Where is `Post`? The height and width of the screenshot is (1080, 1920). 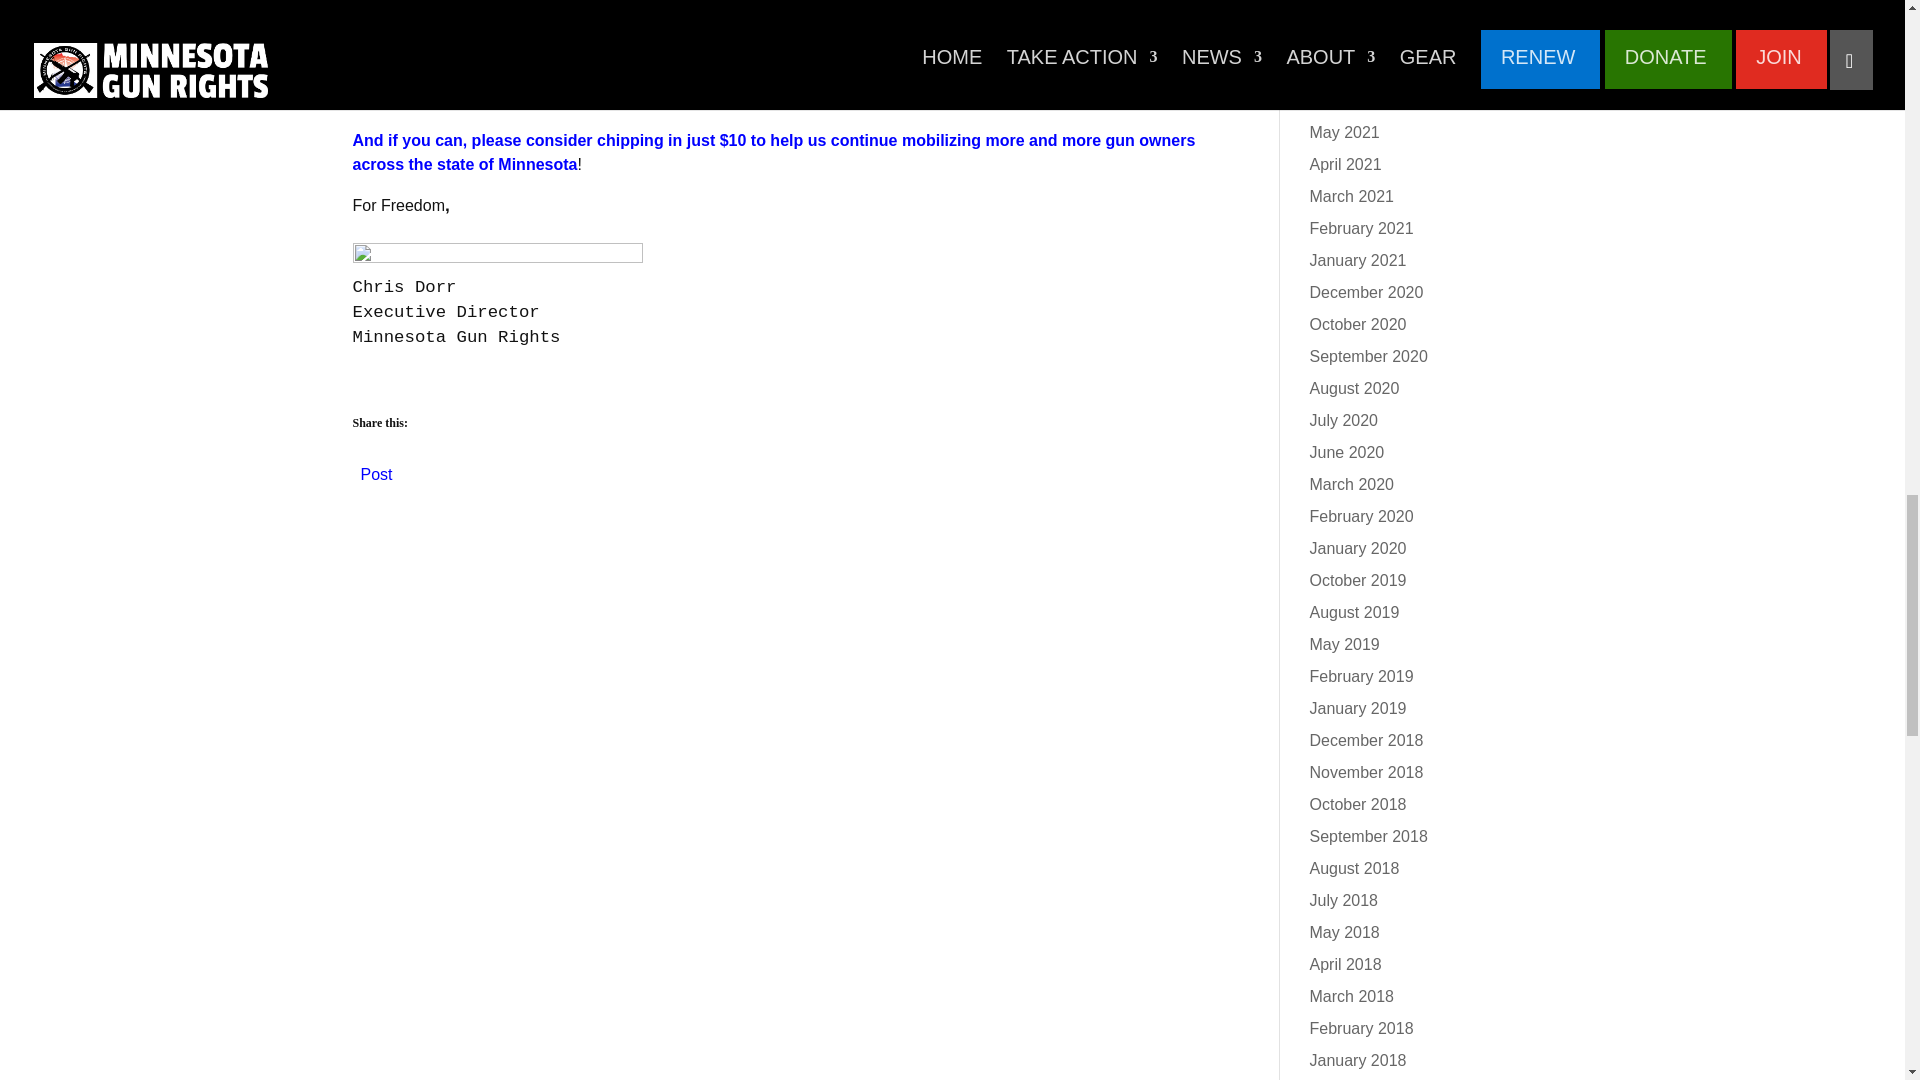
Post is located at coordinates (376, 470).